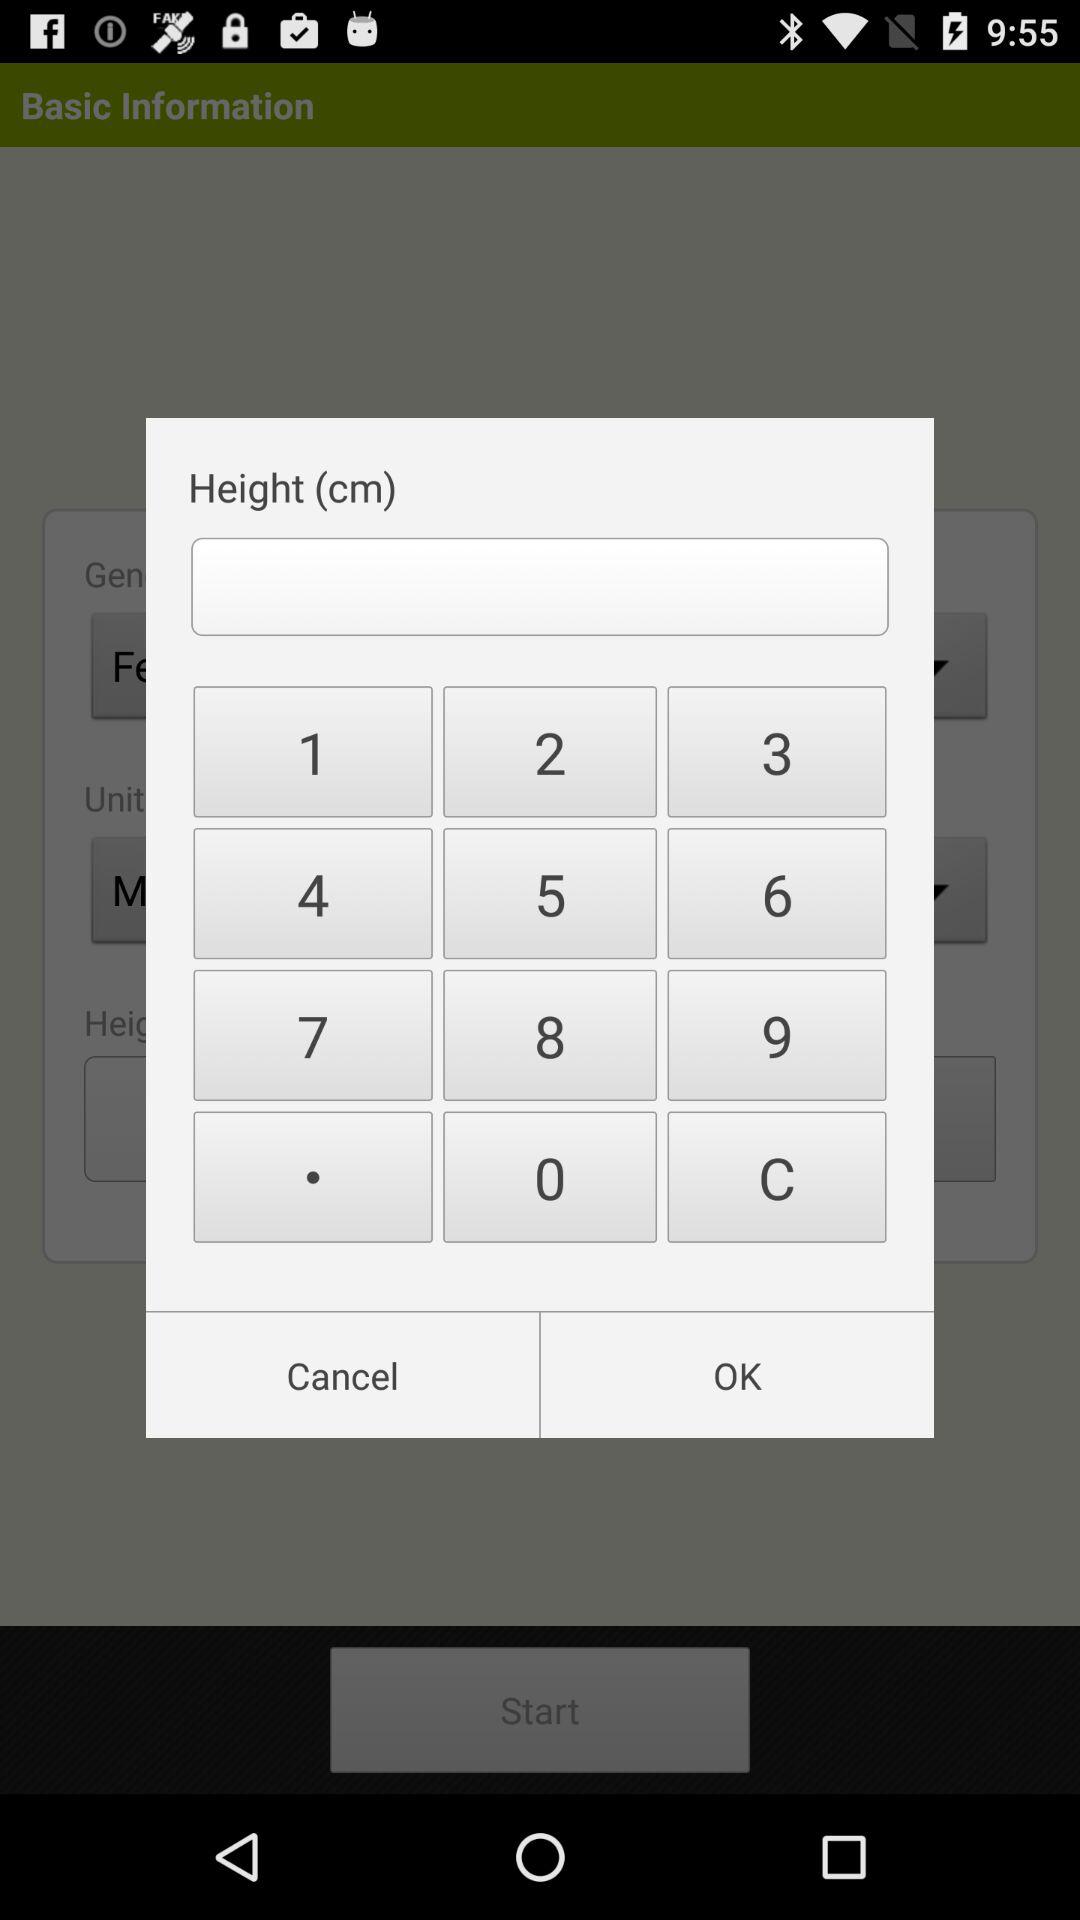  Describe the element at coordinates (776, 894) in the screenshot. I see `launch item next to 2` at that location.